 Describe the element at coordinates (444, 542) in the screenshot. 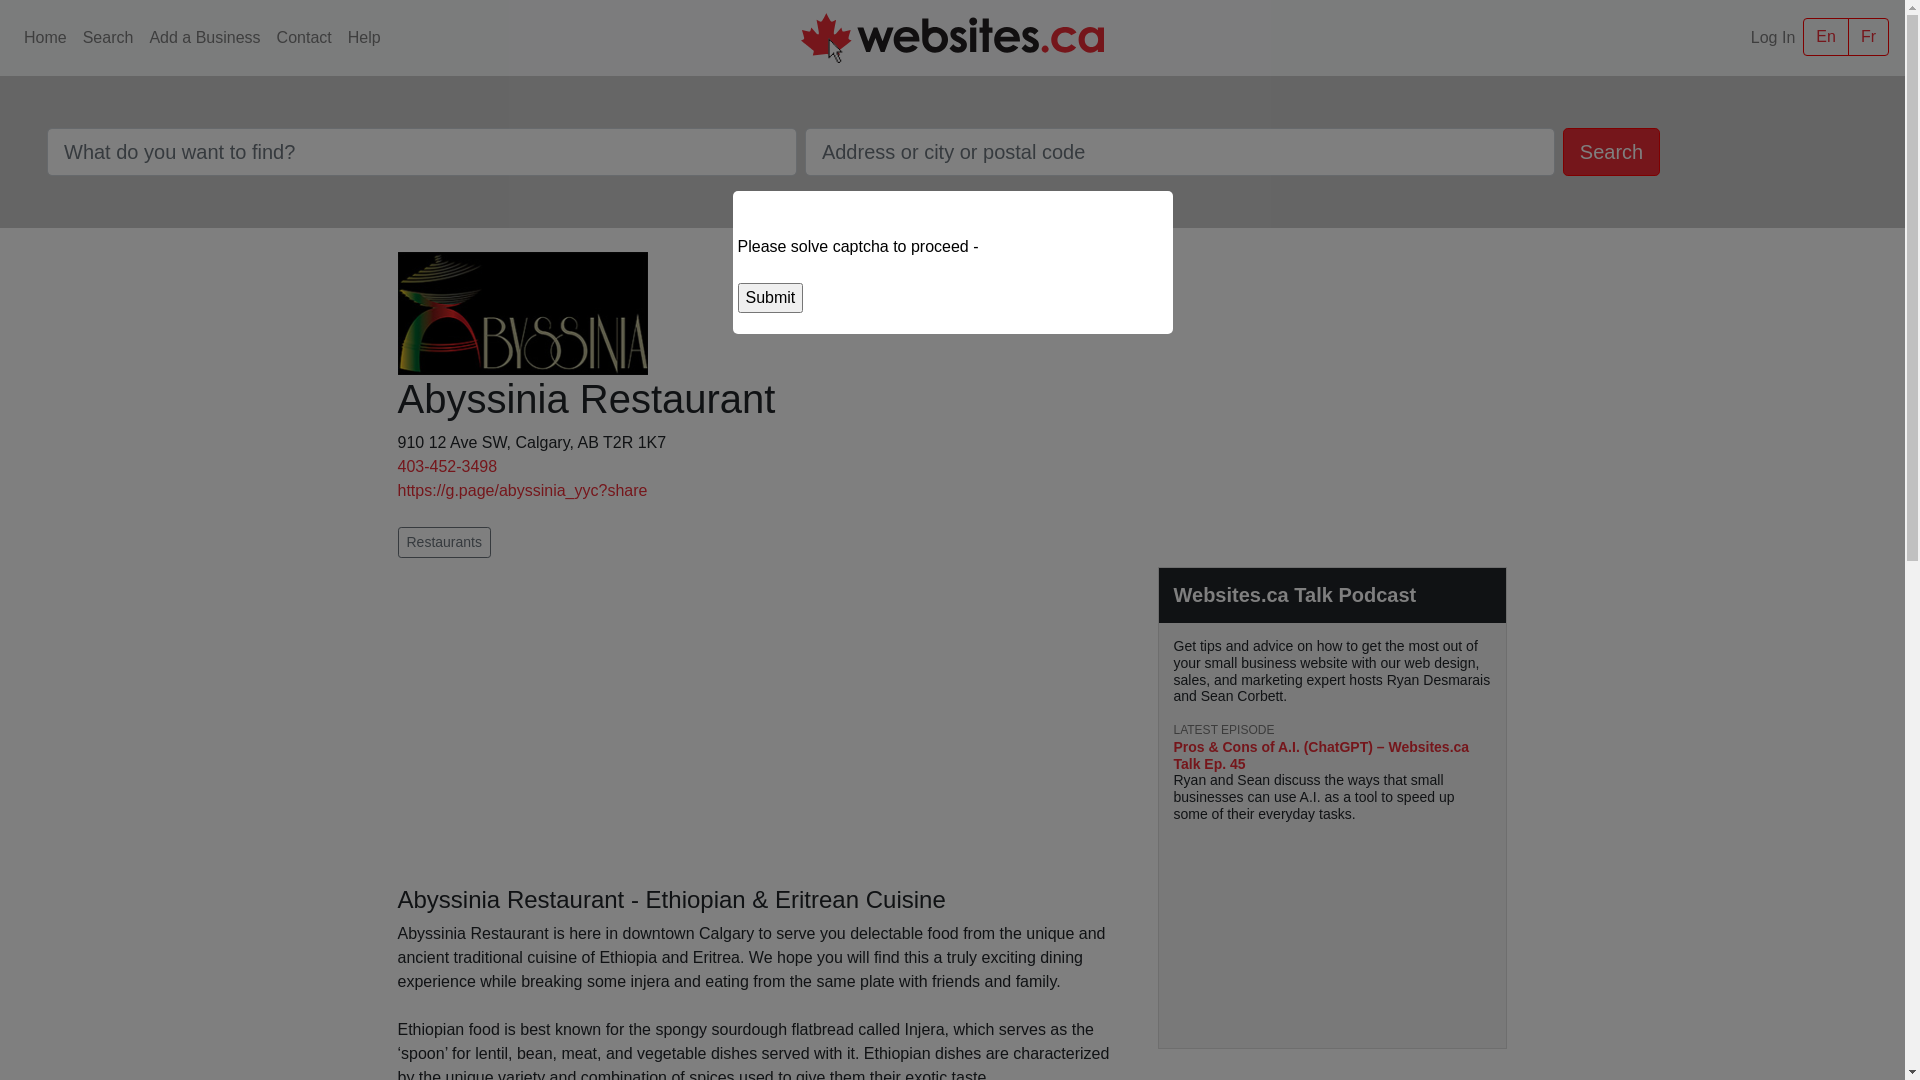

I see `Restaurants` at that location.